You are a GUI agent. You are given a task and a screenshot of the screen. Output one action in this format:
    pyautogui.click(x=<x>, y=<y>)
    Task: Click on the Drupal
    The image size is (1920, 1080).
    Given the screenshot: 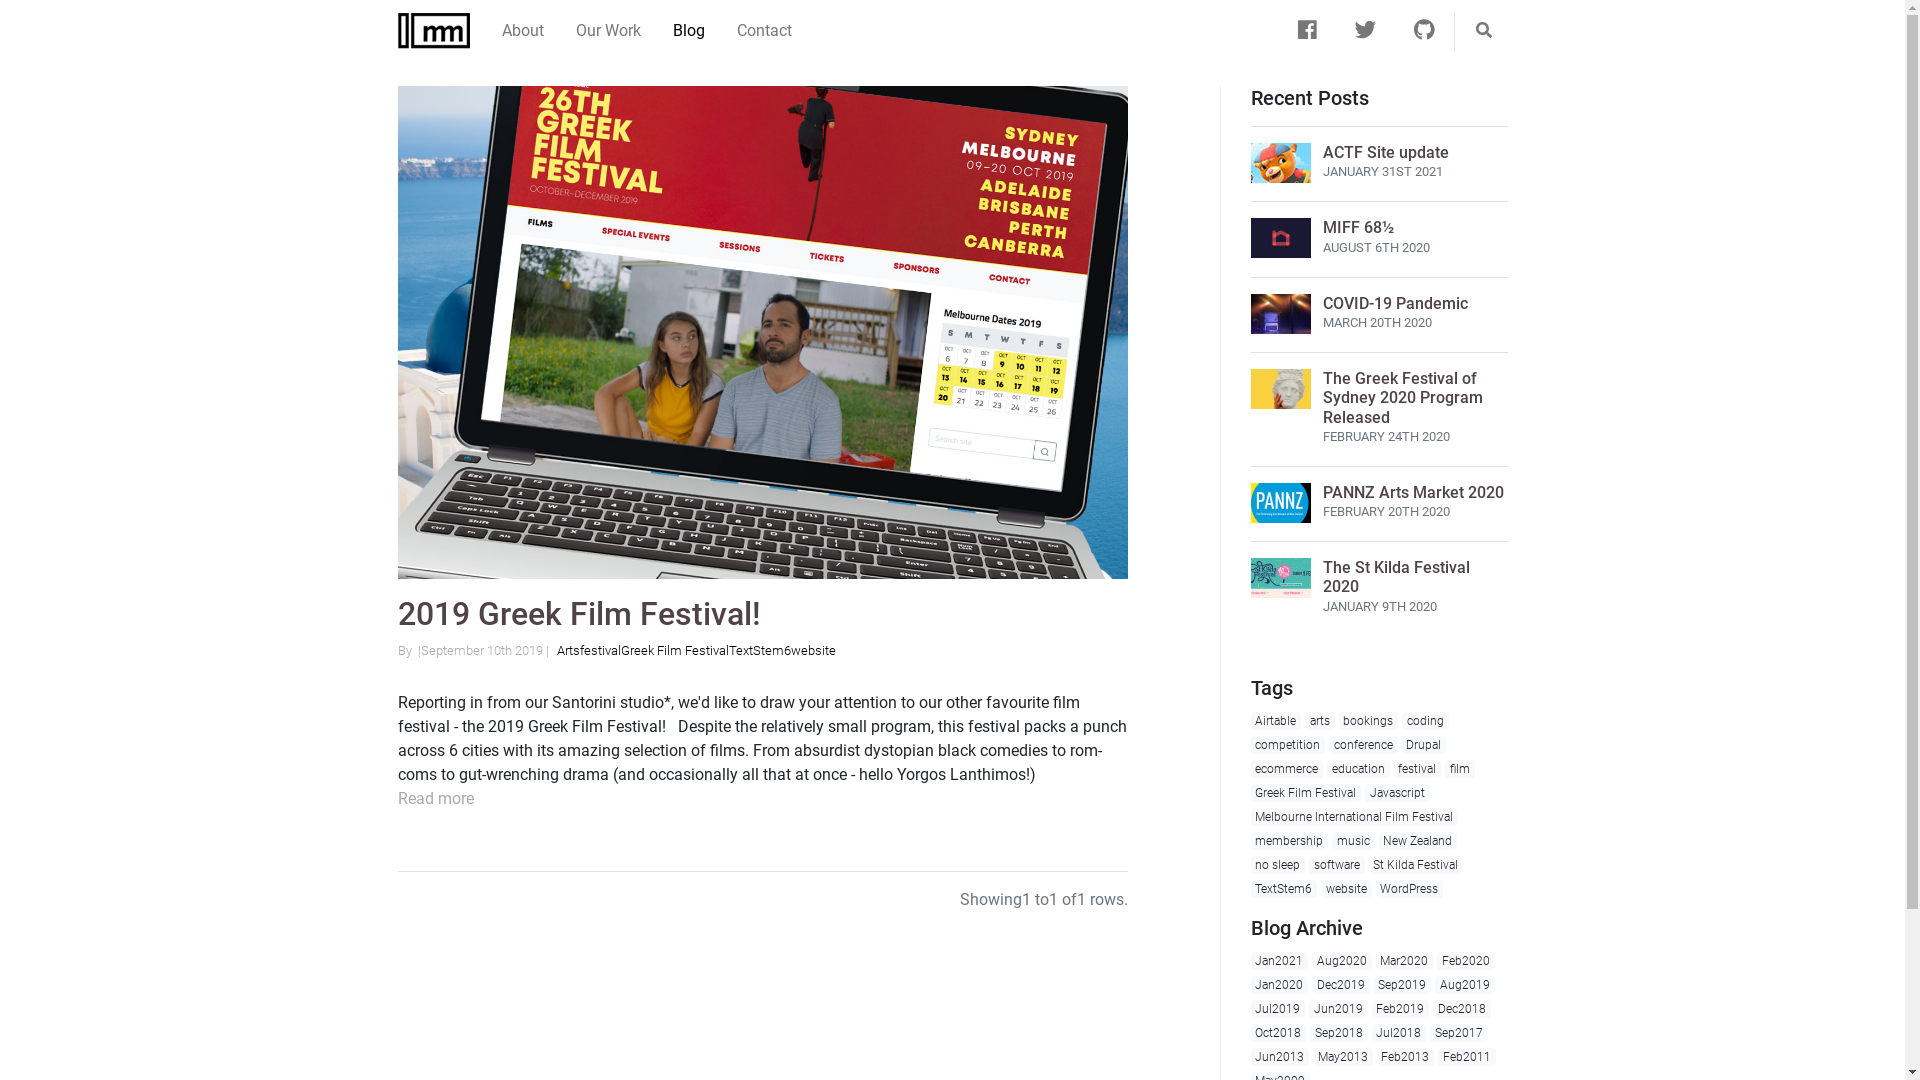 What is the action you would take?
    pyautogui.click(x=1424, y=745)
    